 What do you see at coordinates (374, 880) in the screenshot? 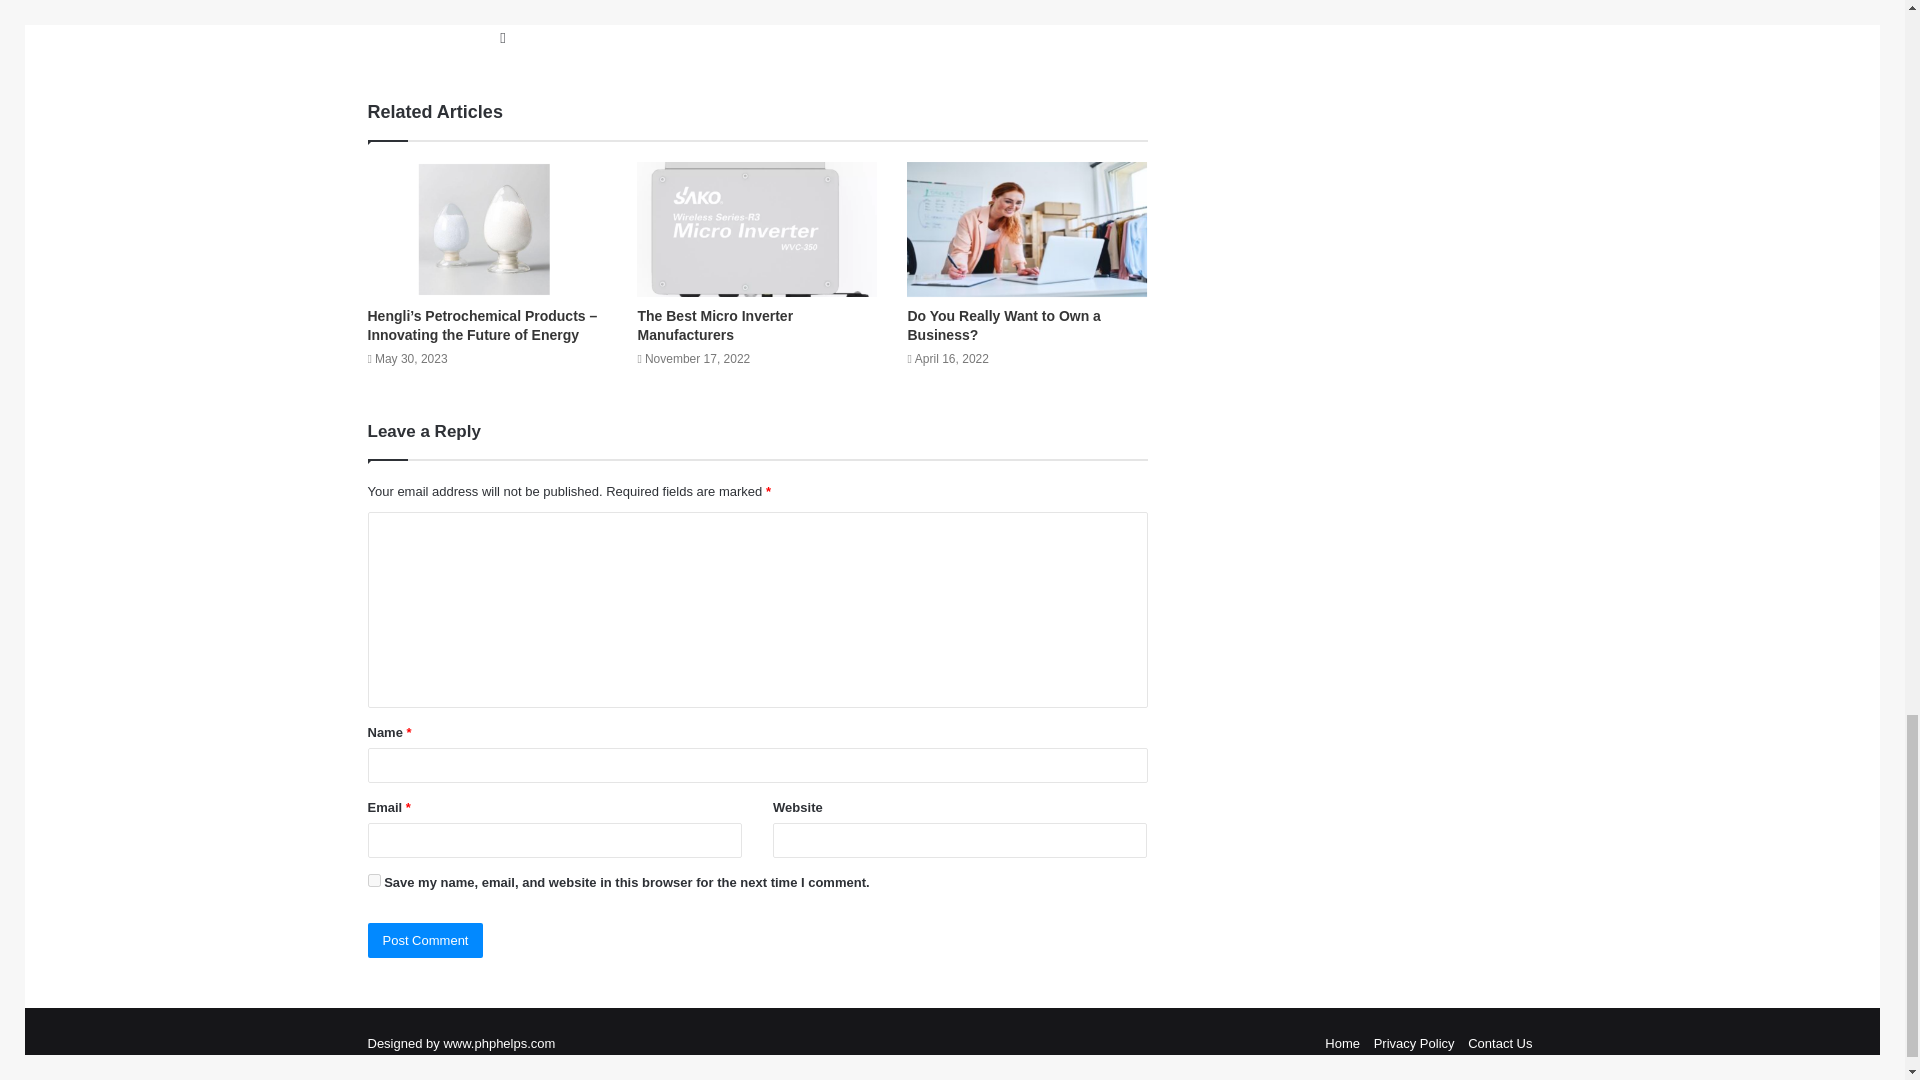
I see `yes` at bounding box center [374, 880].